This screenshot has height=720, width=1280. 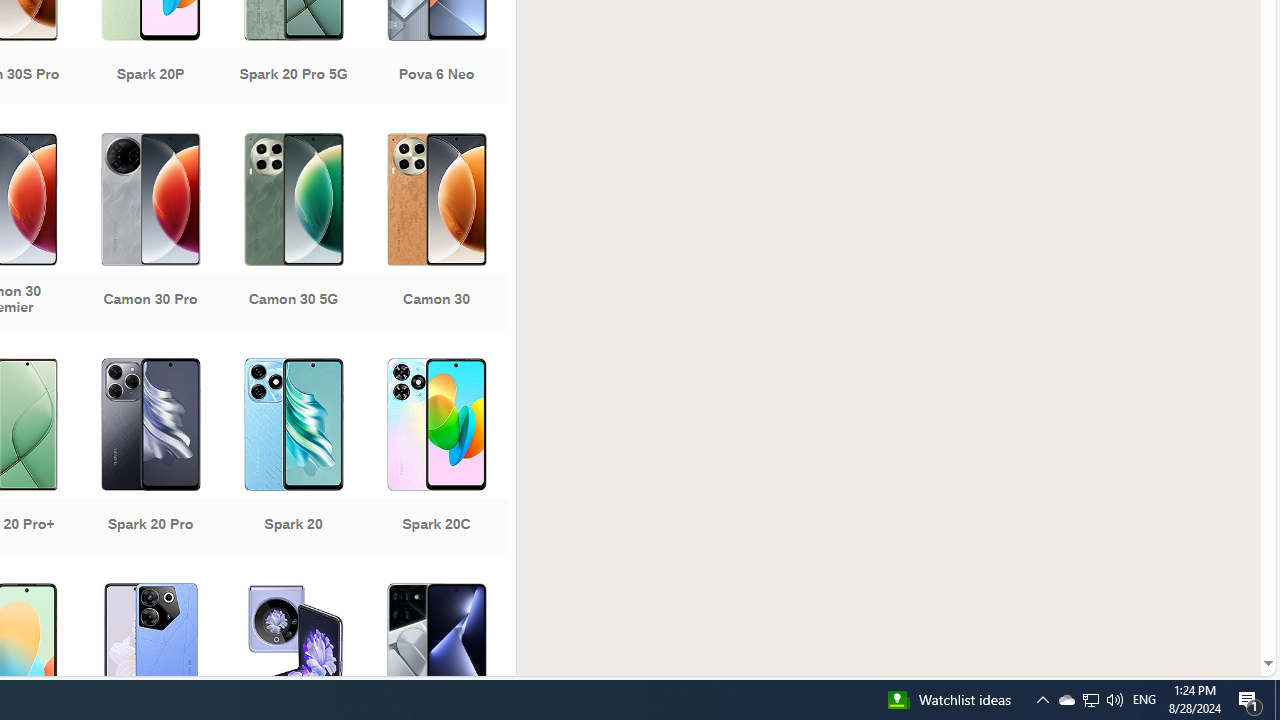 I want to click on Camon 30 Pro, so click(x=150, y=233).